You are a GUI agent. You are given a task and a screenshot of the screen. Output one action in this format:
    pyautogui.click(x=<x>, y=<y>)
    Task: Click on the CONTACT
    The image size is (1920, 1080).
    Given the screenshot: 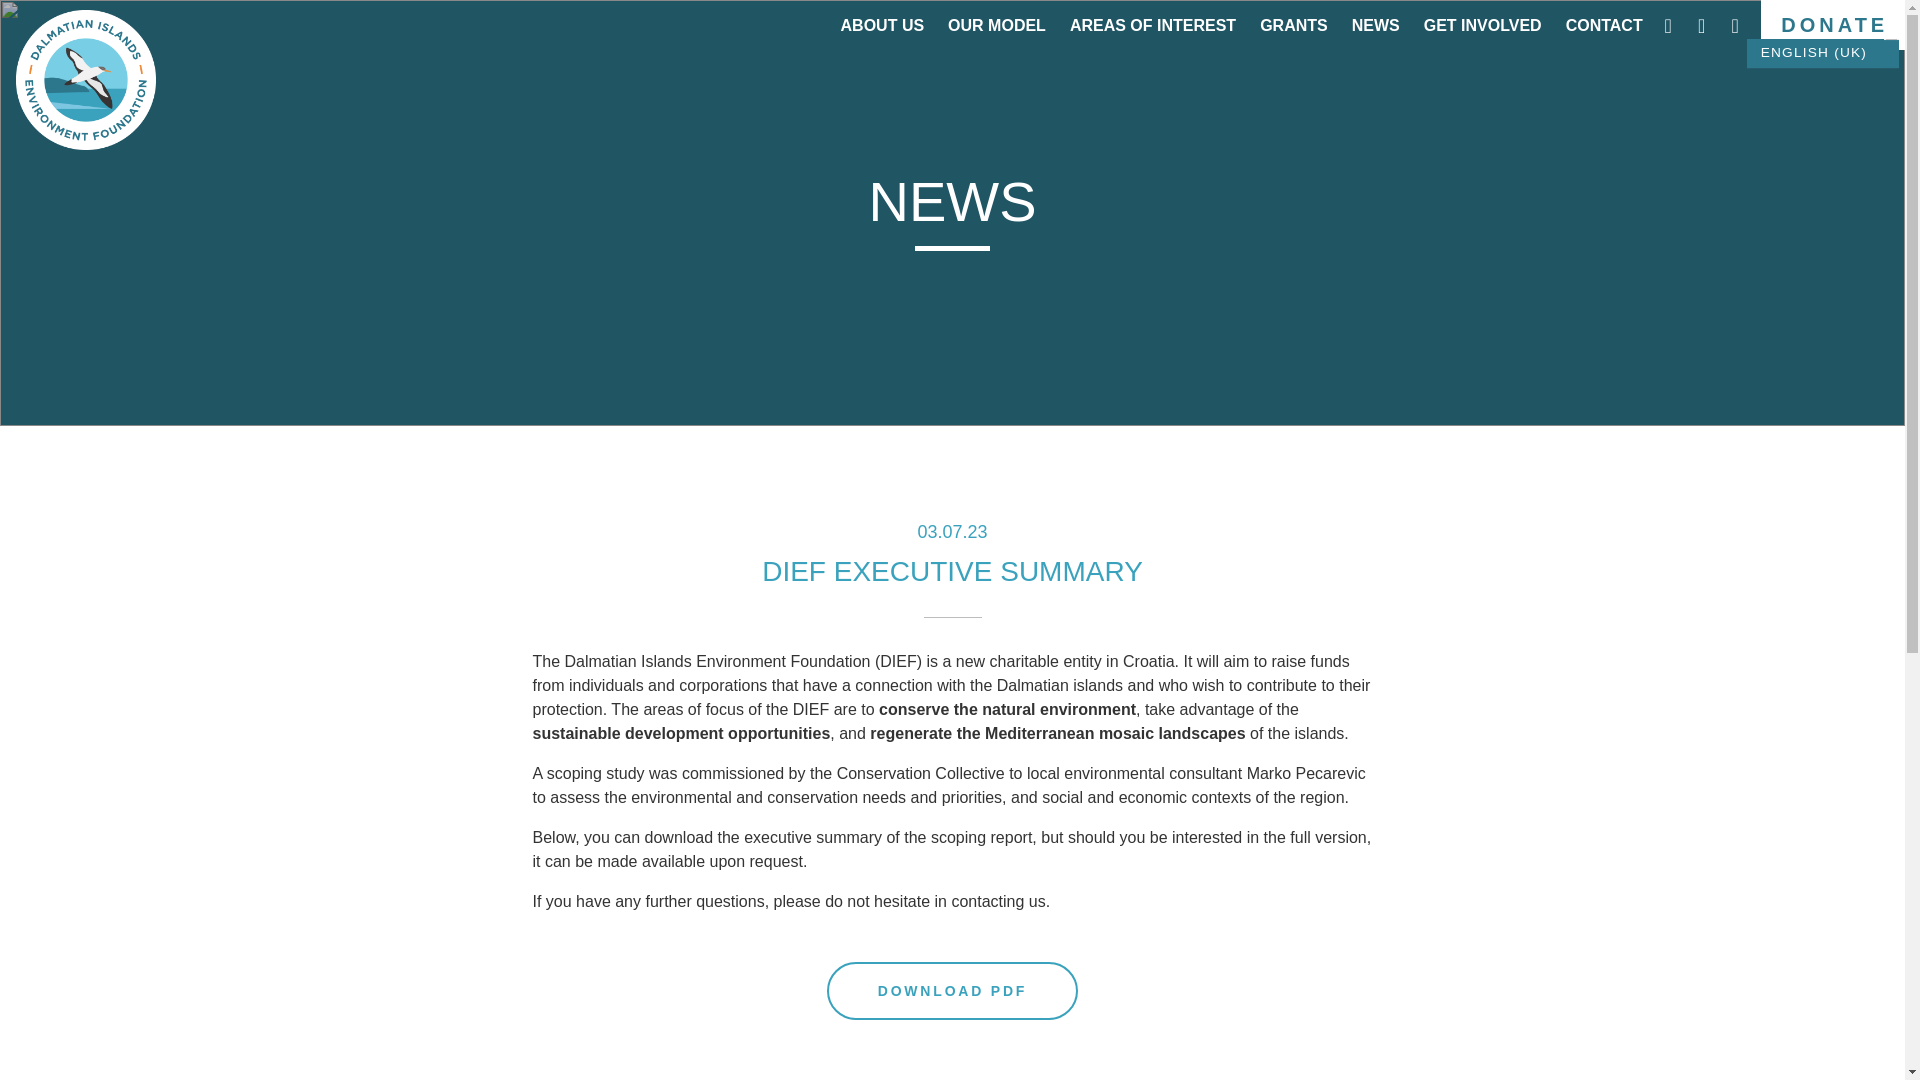 What is the action you would take?
    pyautogui.click(x=1604, y=30)
    